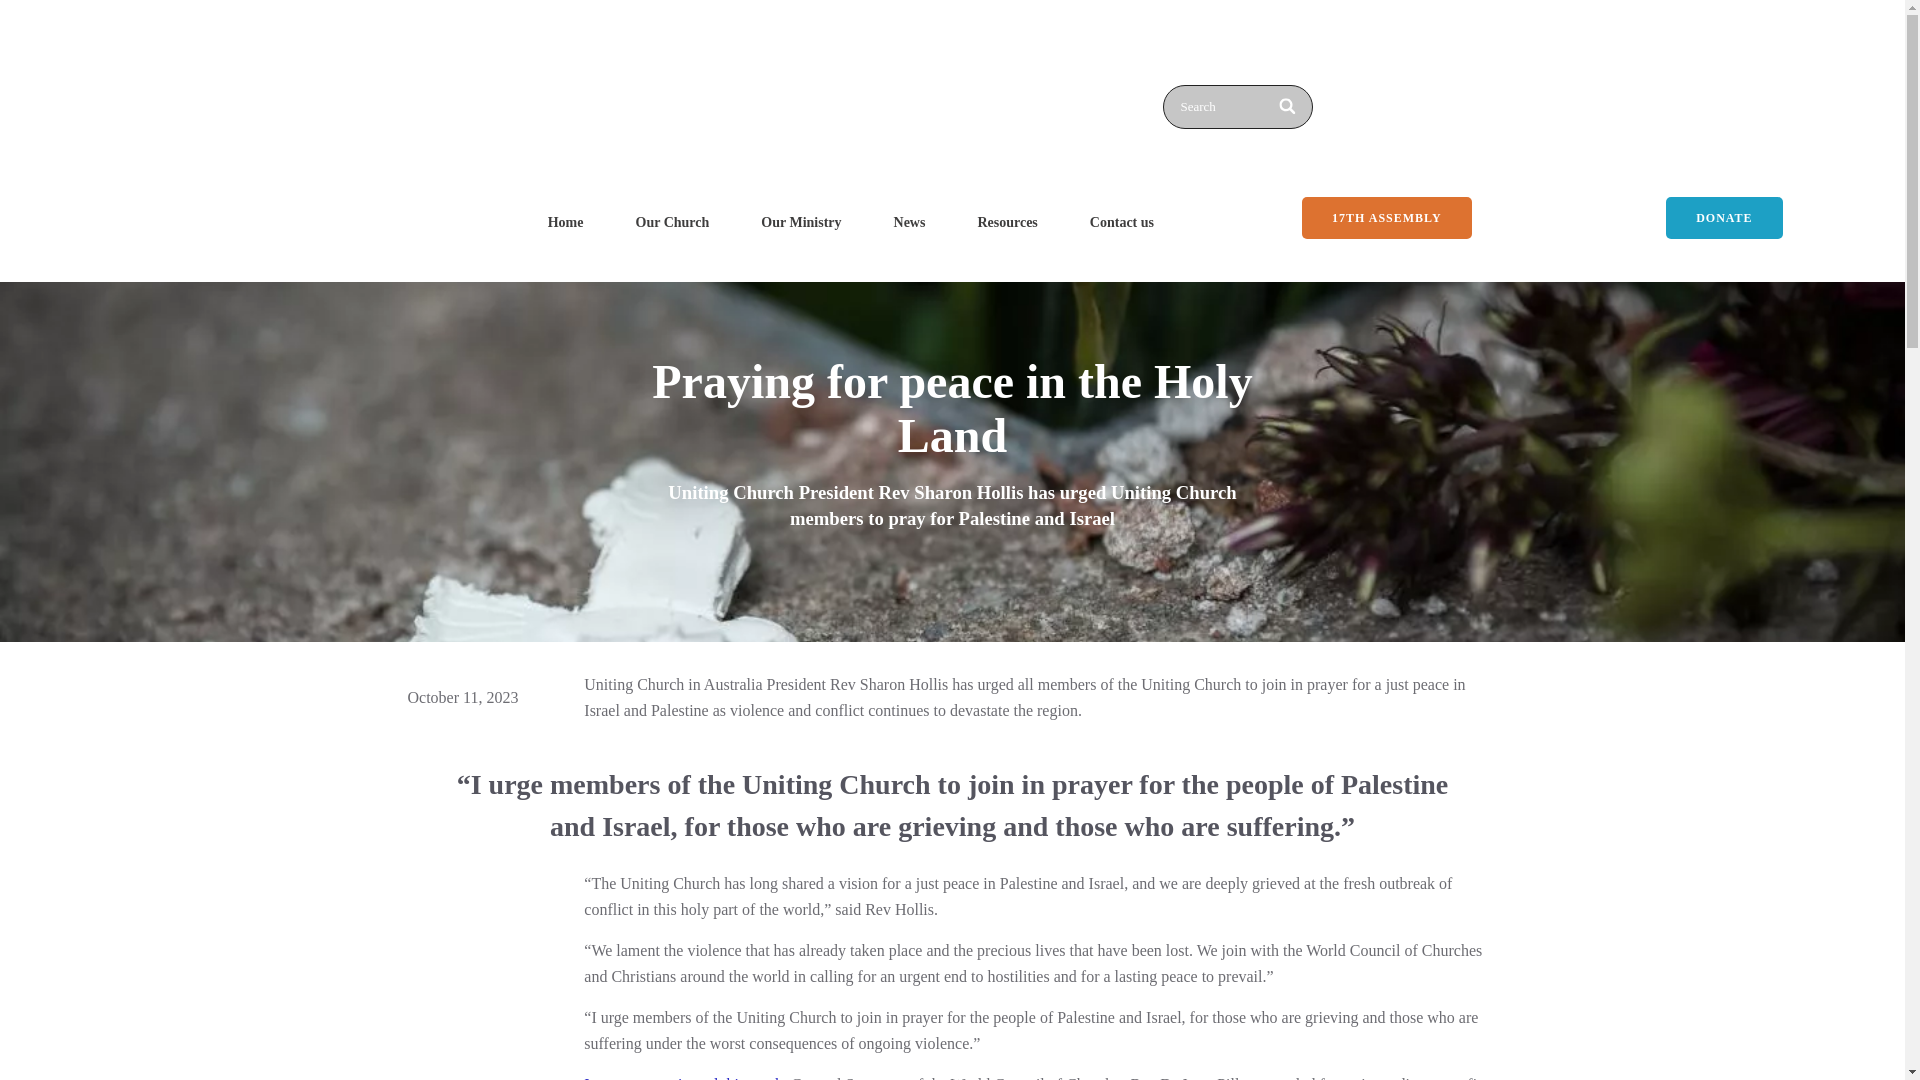 The image size is (1920, 1080). What do you see at coordinates (648, 87) in the screenshot?
I see `uniting-church-in-australia-assembly-logo` at bounding box center [648, 87].